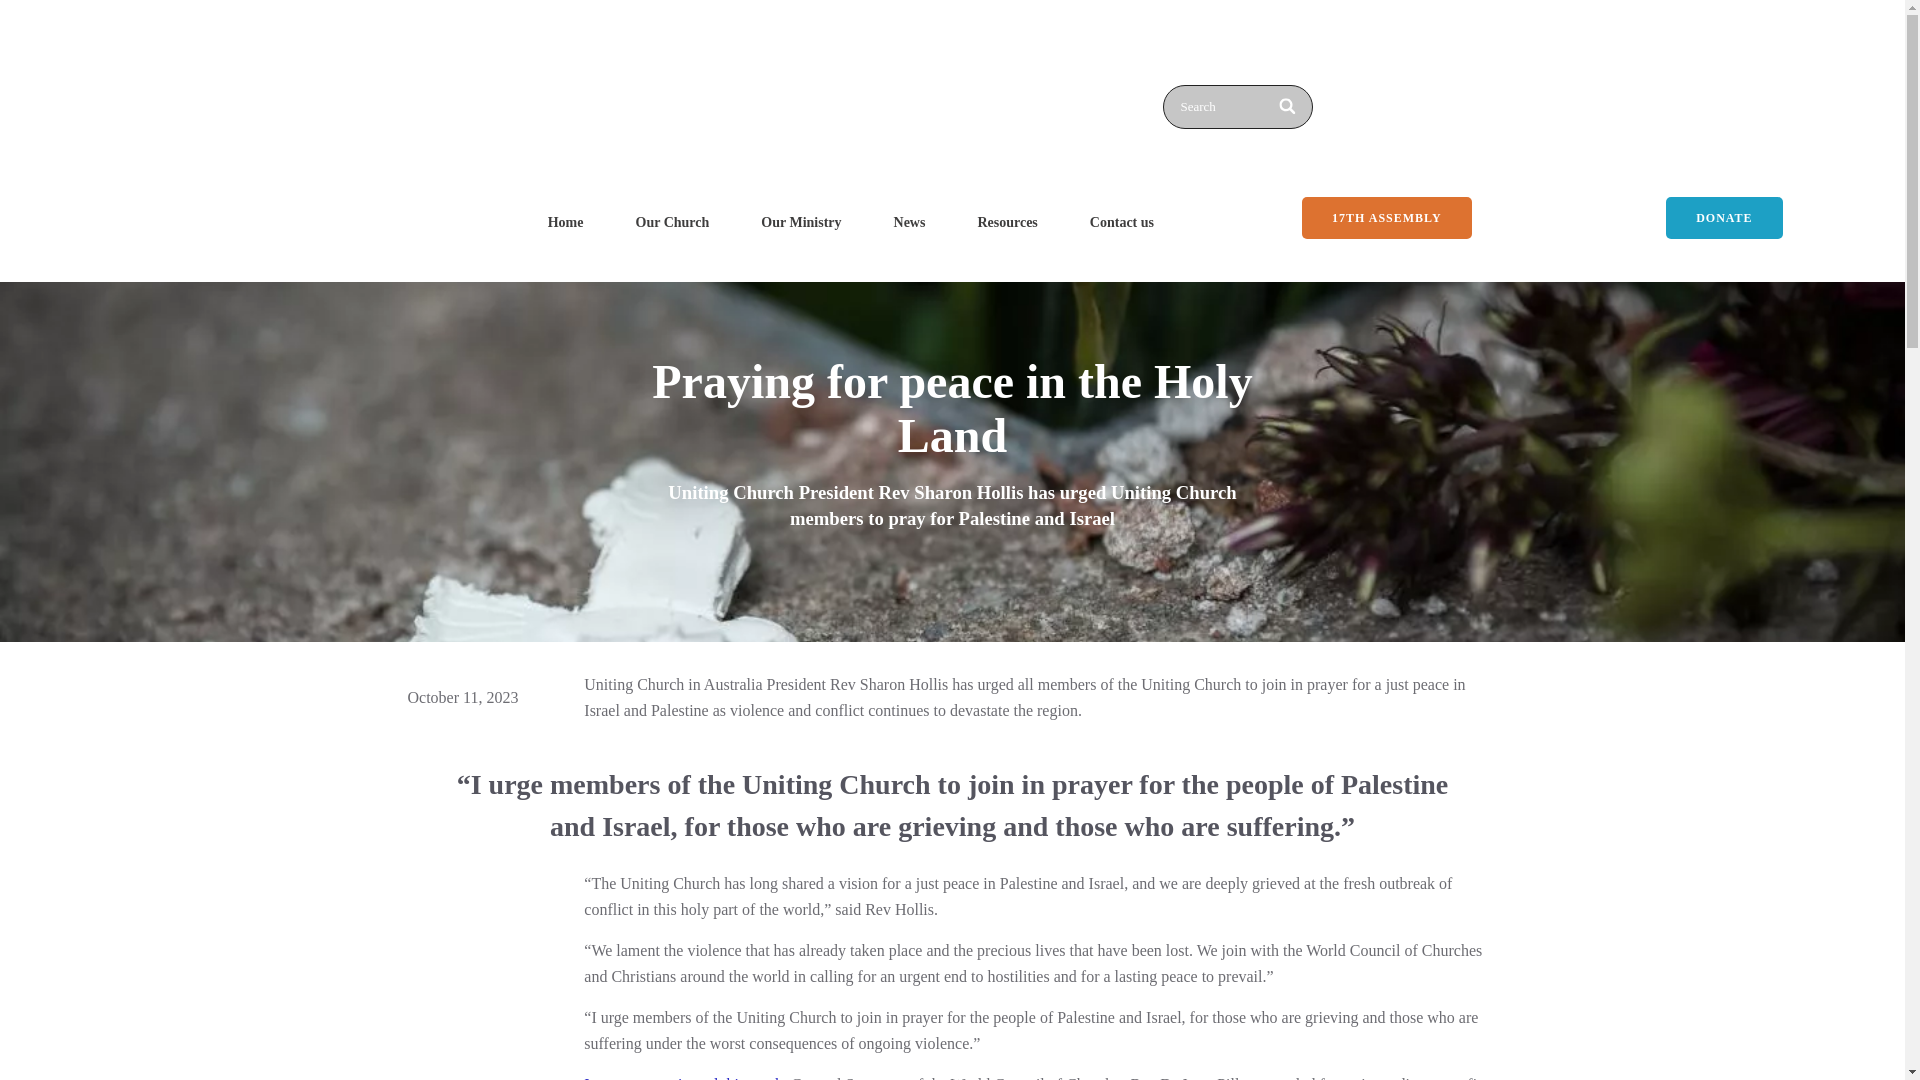 The image size is (1920, 1080). What do you see at coordinates (648, 87) in the screenshot?
I see `uniting-church-in-australia-assembly-logo` at bounding box center [648, 87].